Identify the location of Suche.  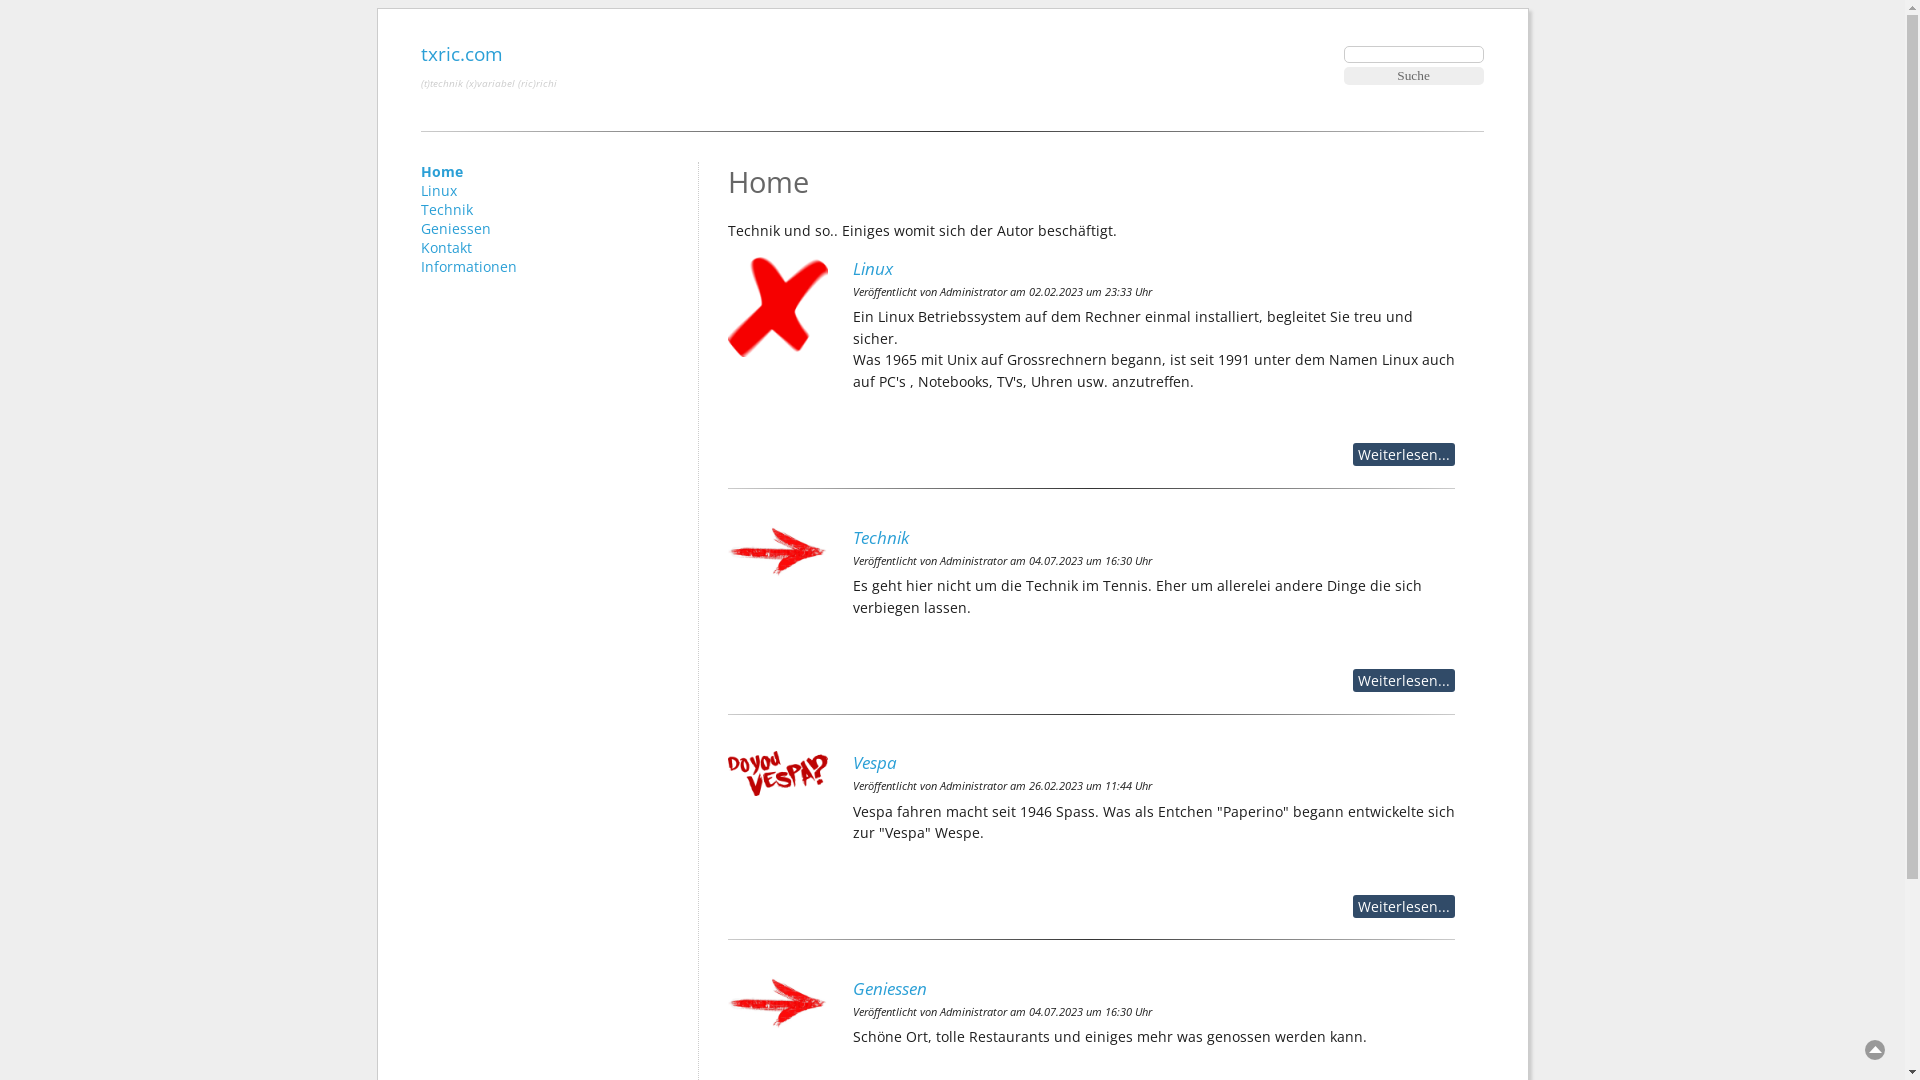
(1414, 76).